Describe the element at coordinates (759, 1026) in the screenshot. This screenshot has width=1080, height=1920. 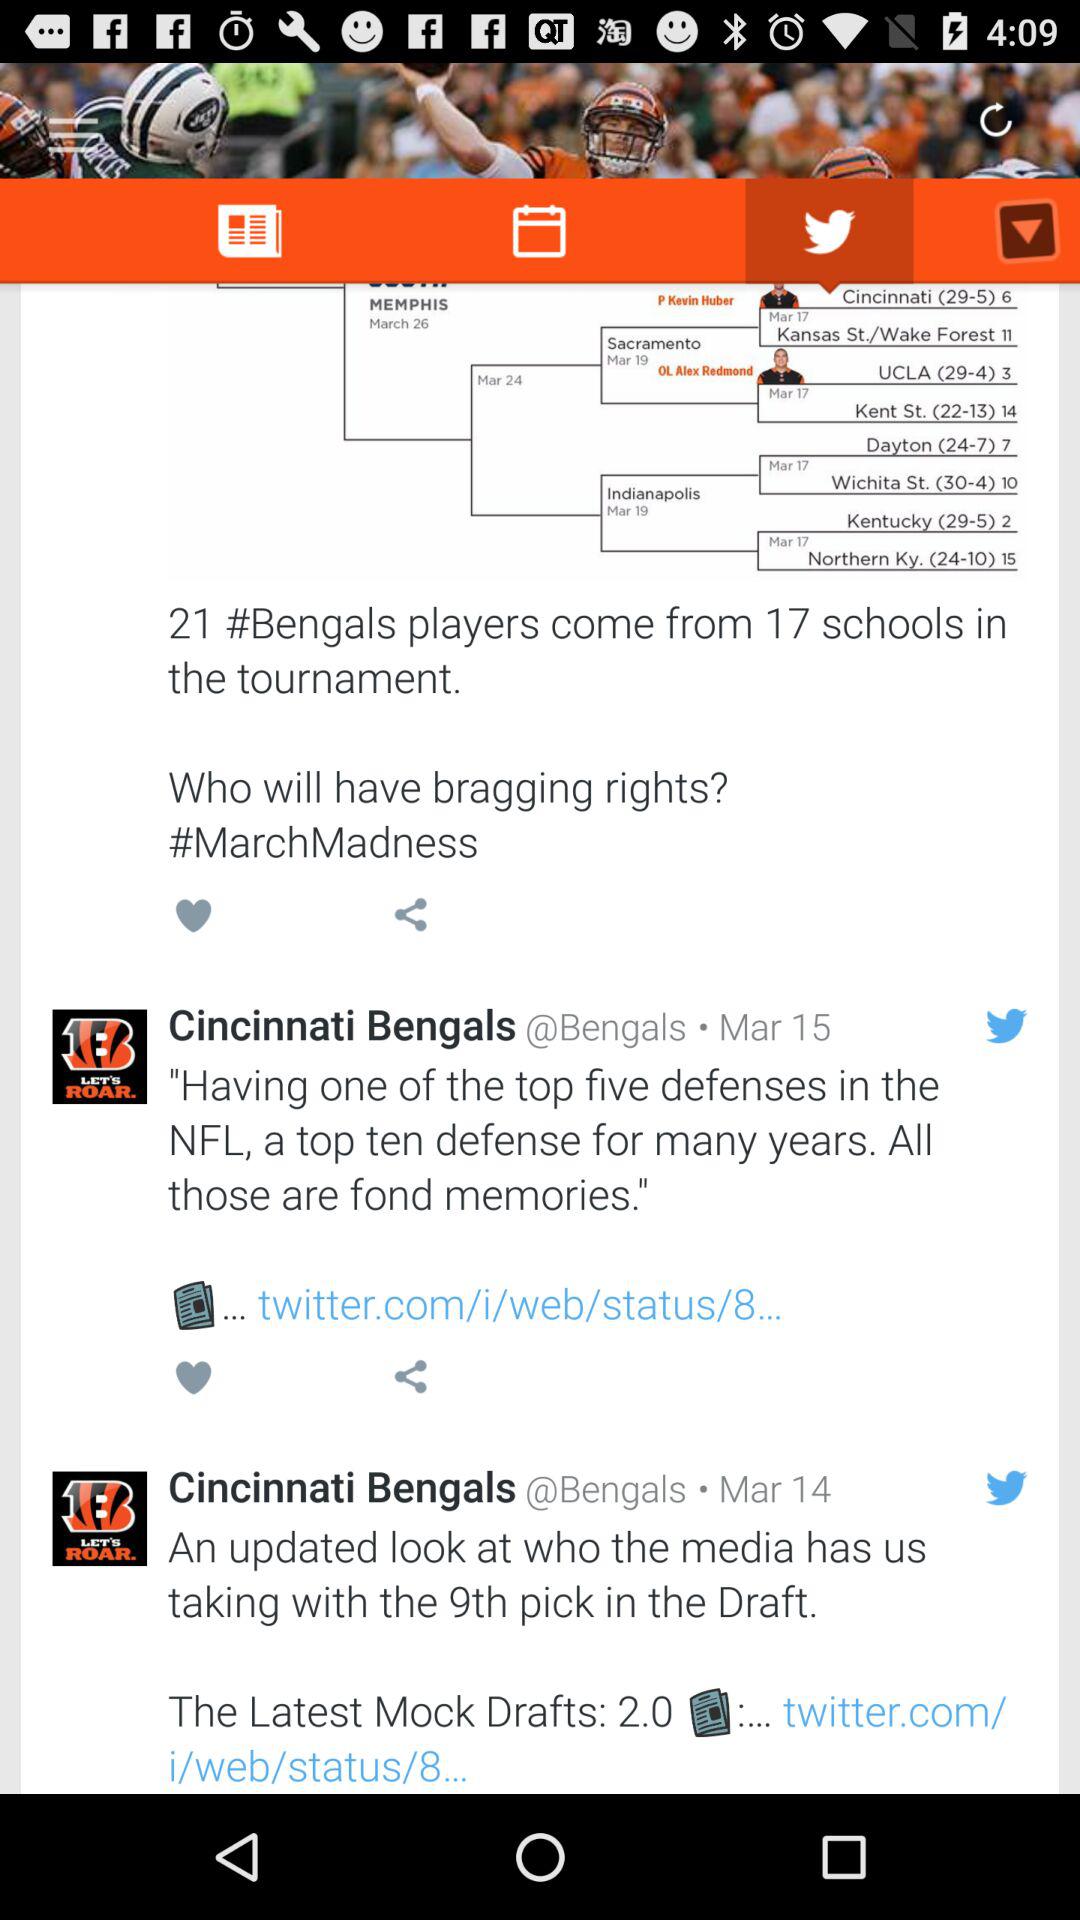
I see `press the item above having one of item` at that location.